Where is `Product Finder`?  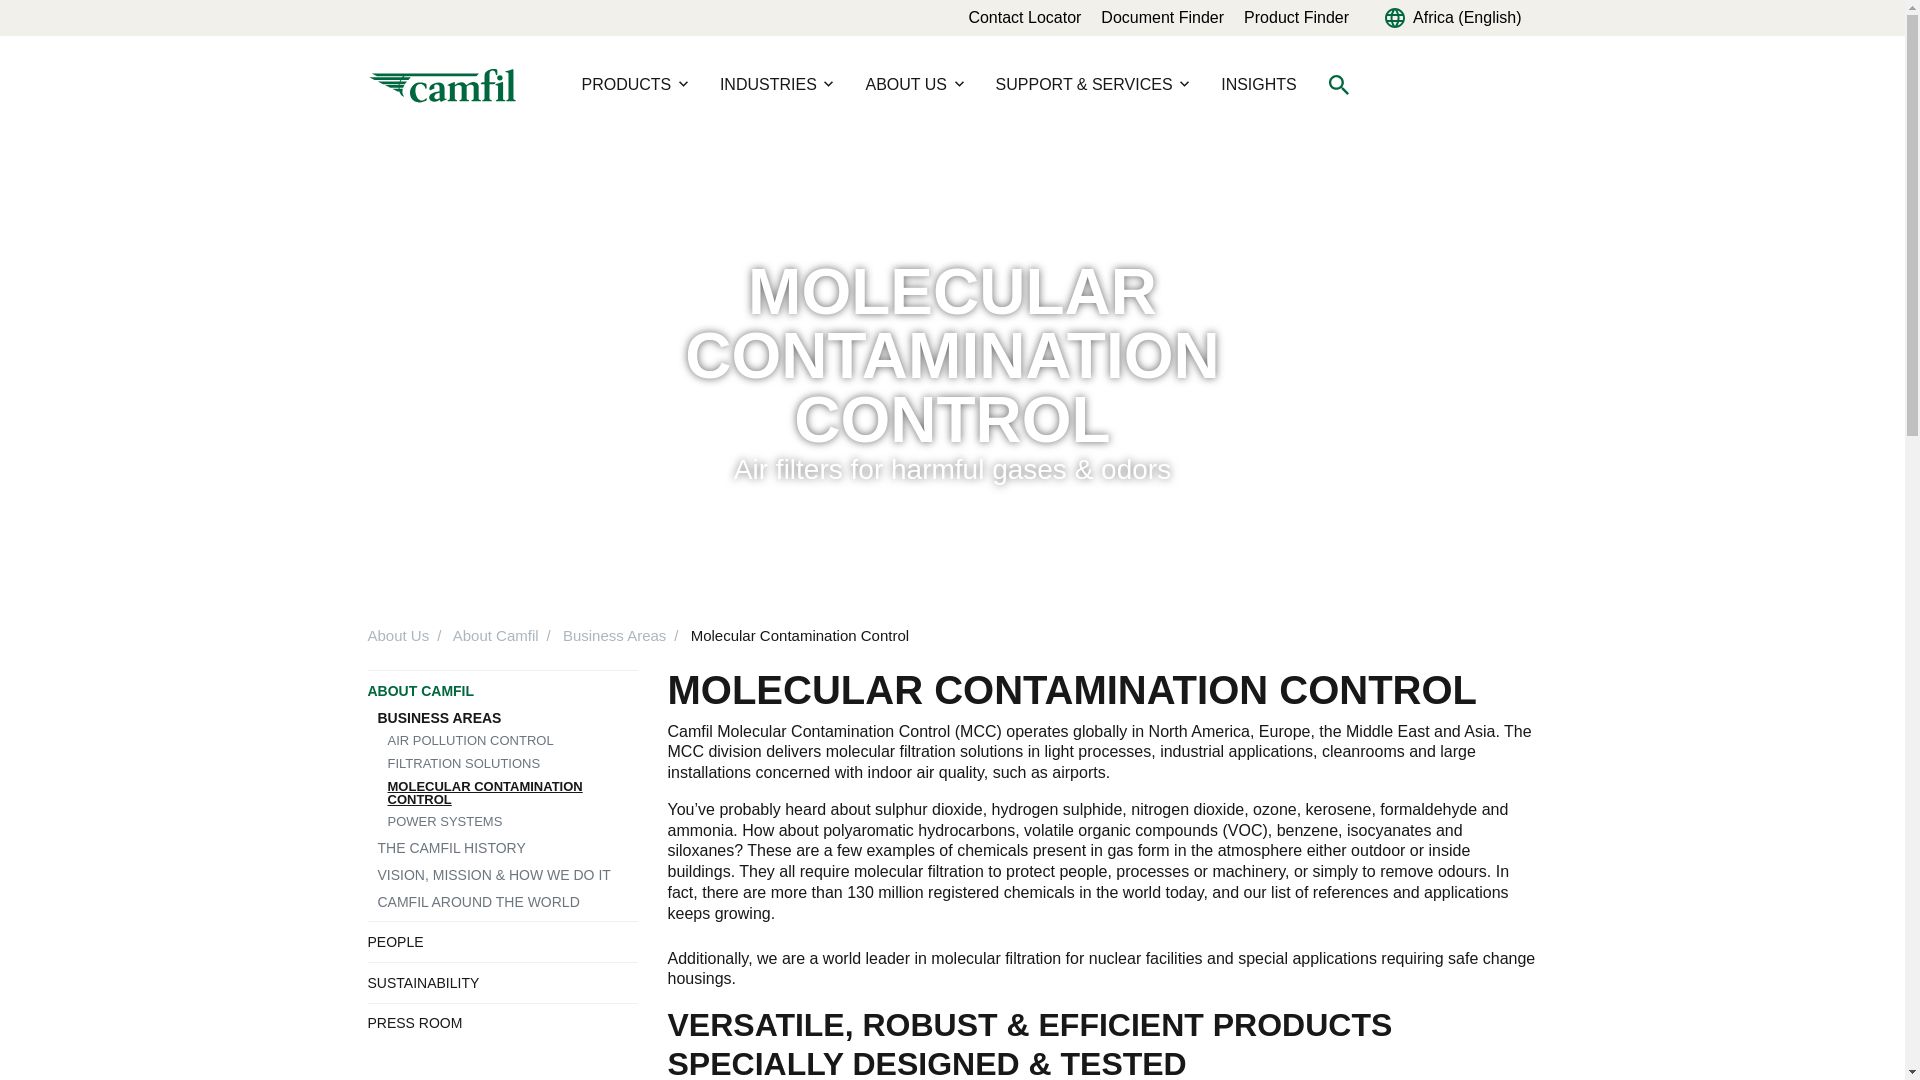 Product Finder is located at coordinates (1296, 16).